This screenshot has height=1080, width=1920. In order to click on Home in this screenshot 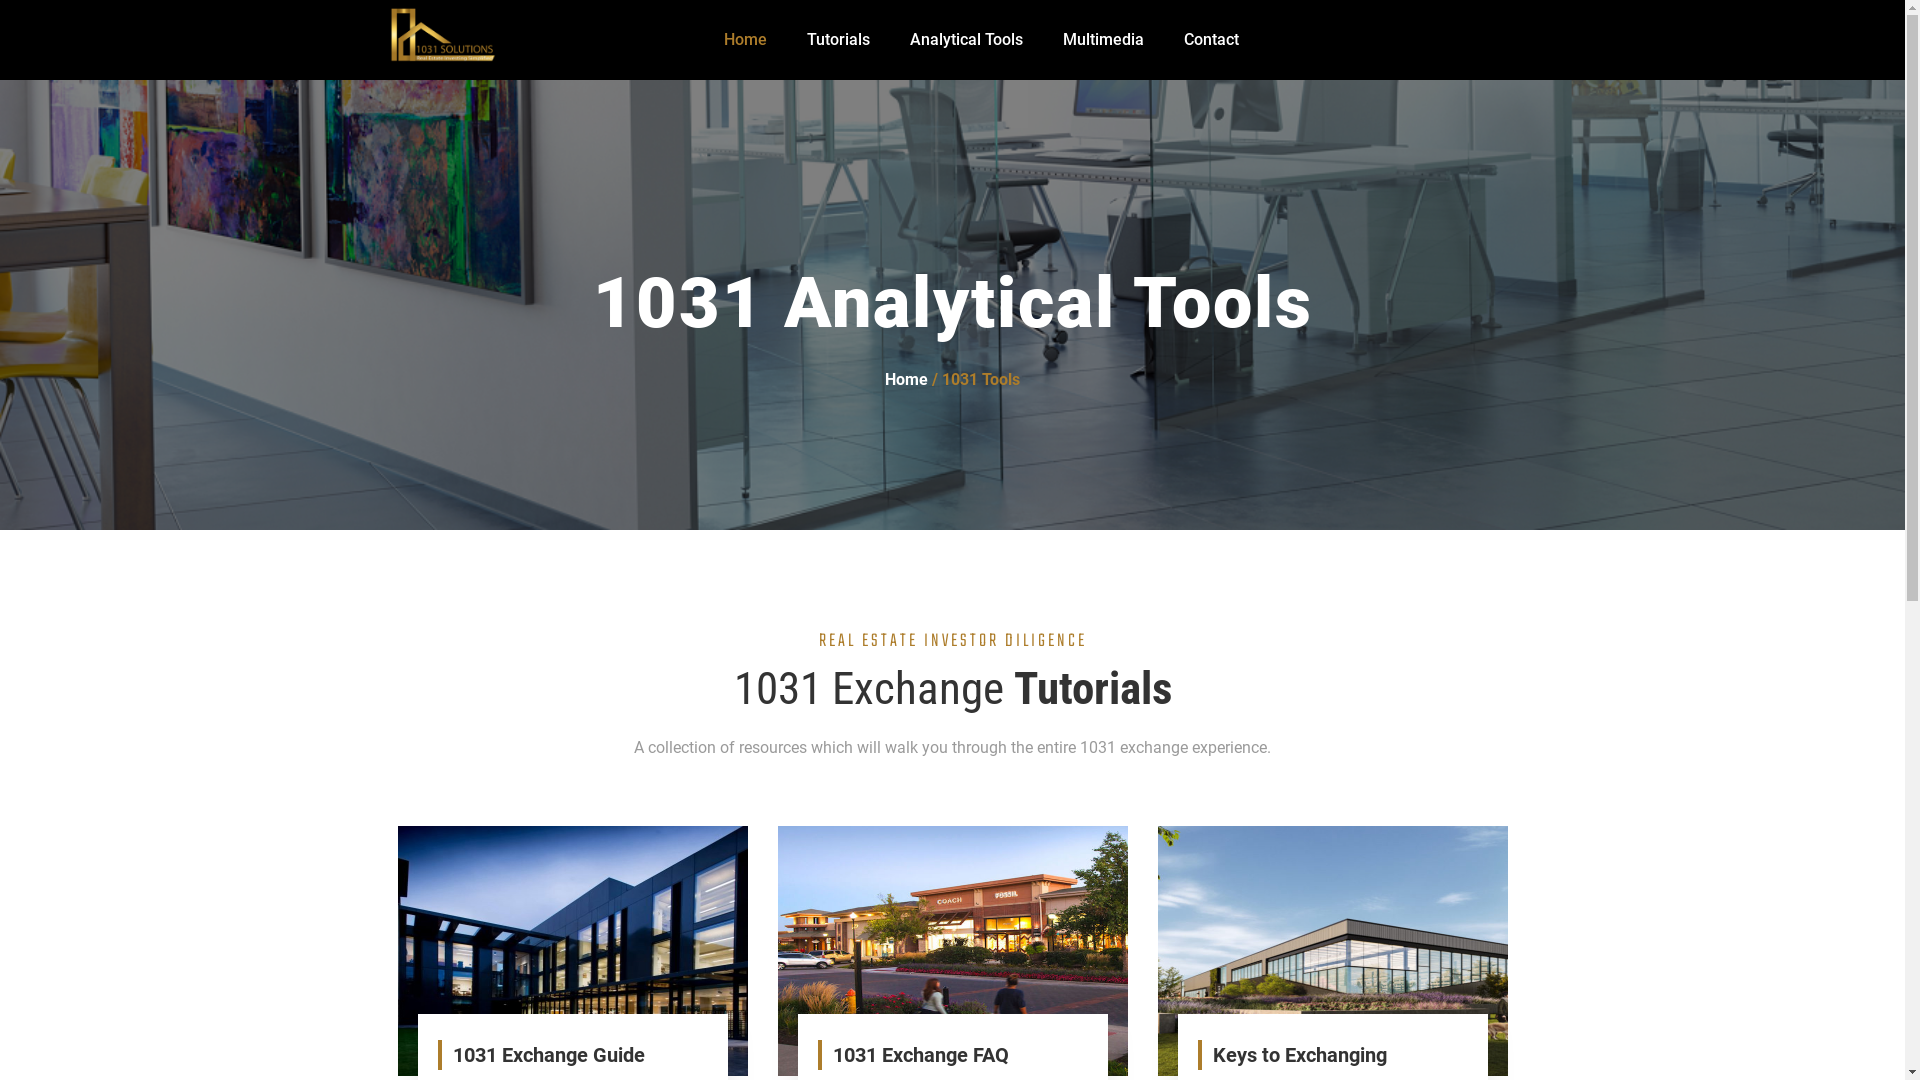, I will do `click(746, 40)`.